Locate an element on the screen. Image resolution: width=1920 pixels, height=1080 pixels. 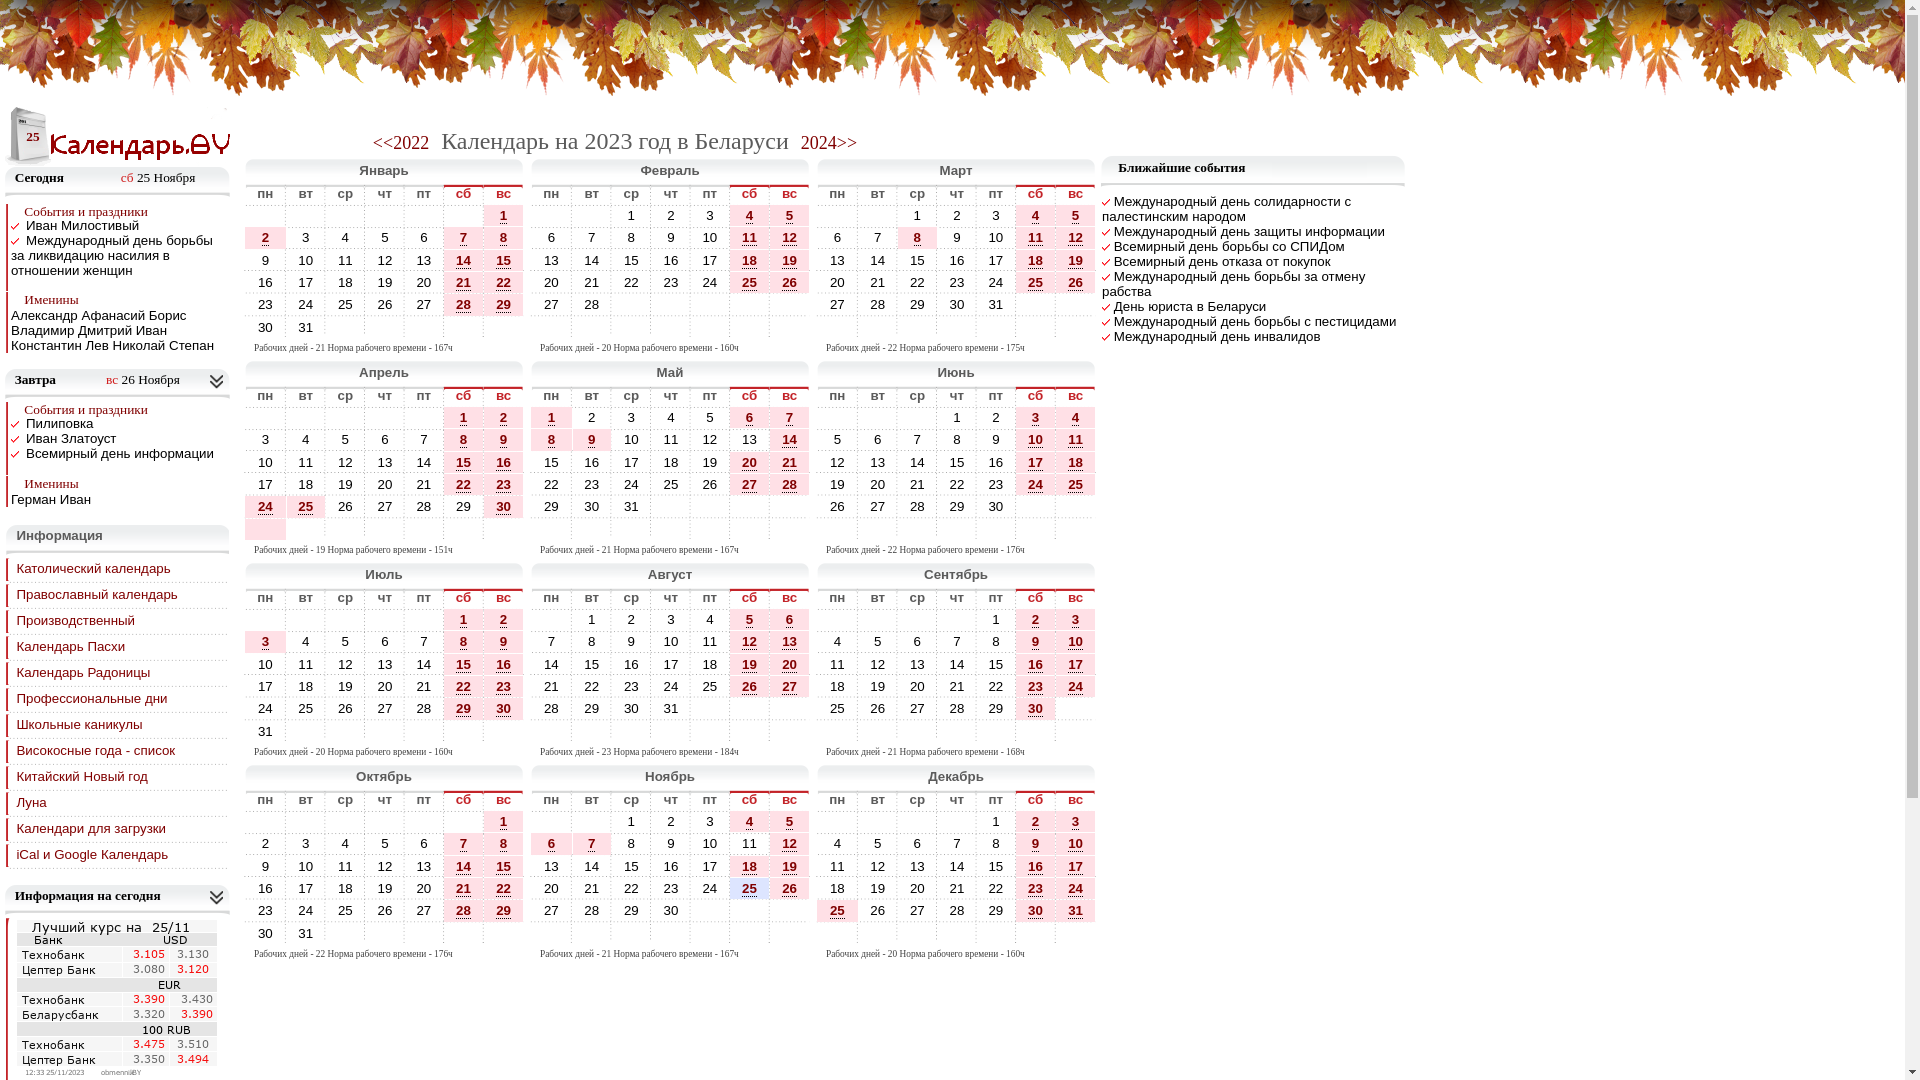
11 is located at coordinates (346, 260).